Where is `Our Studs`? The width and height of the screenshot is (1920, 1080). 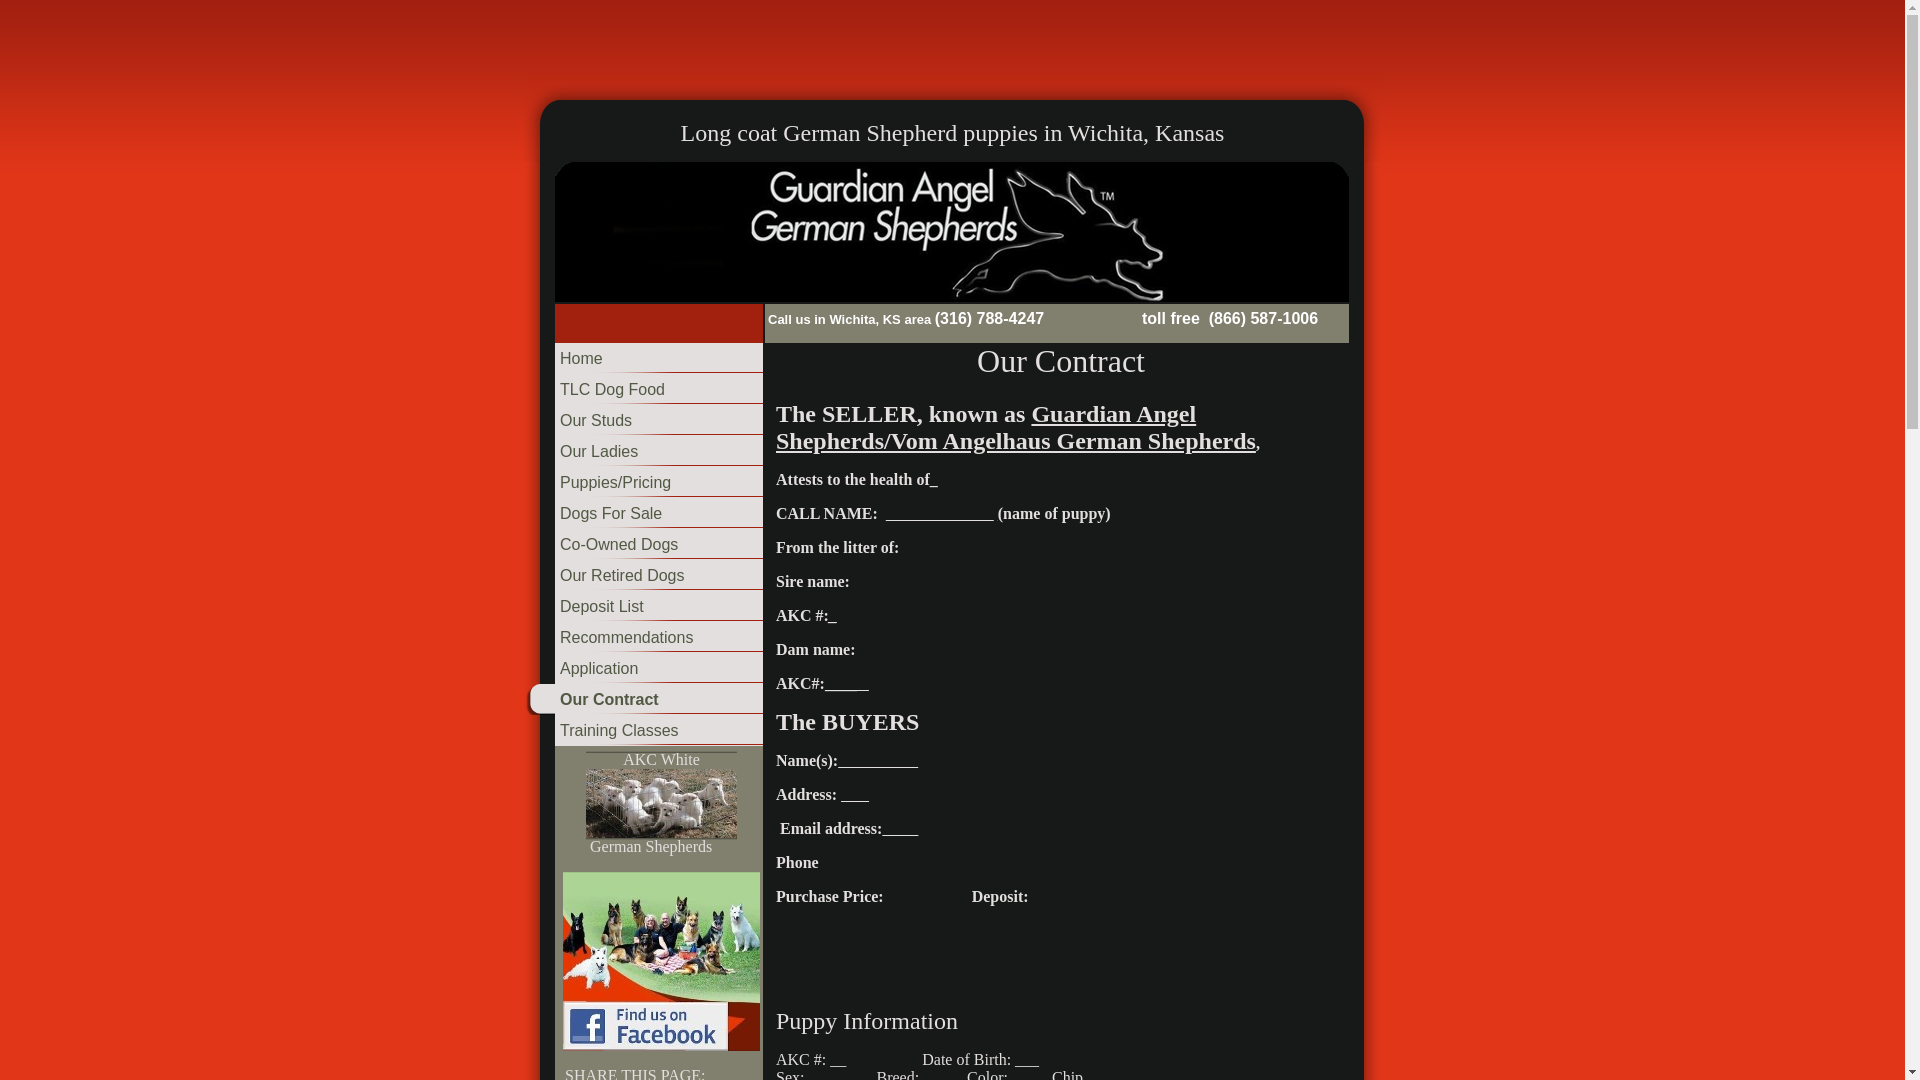 Our Studs is located at coordinates (643, 422).